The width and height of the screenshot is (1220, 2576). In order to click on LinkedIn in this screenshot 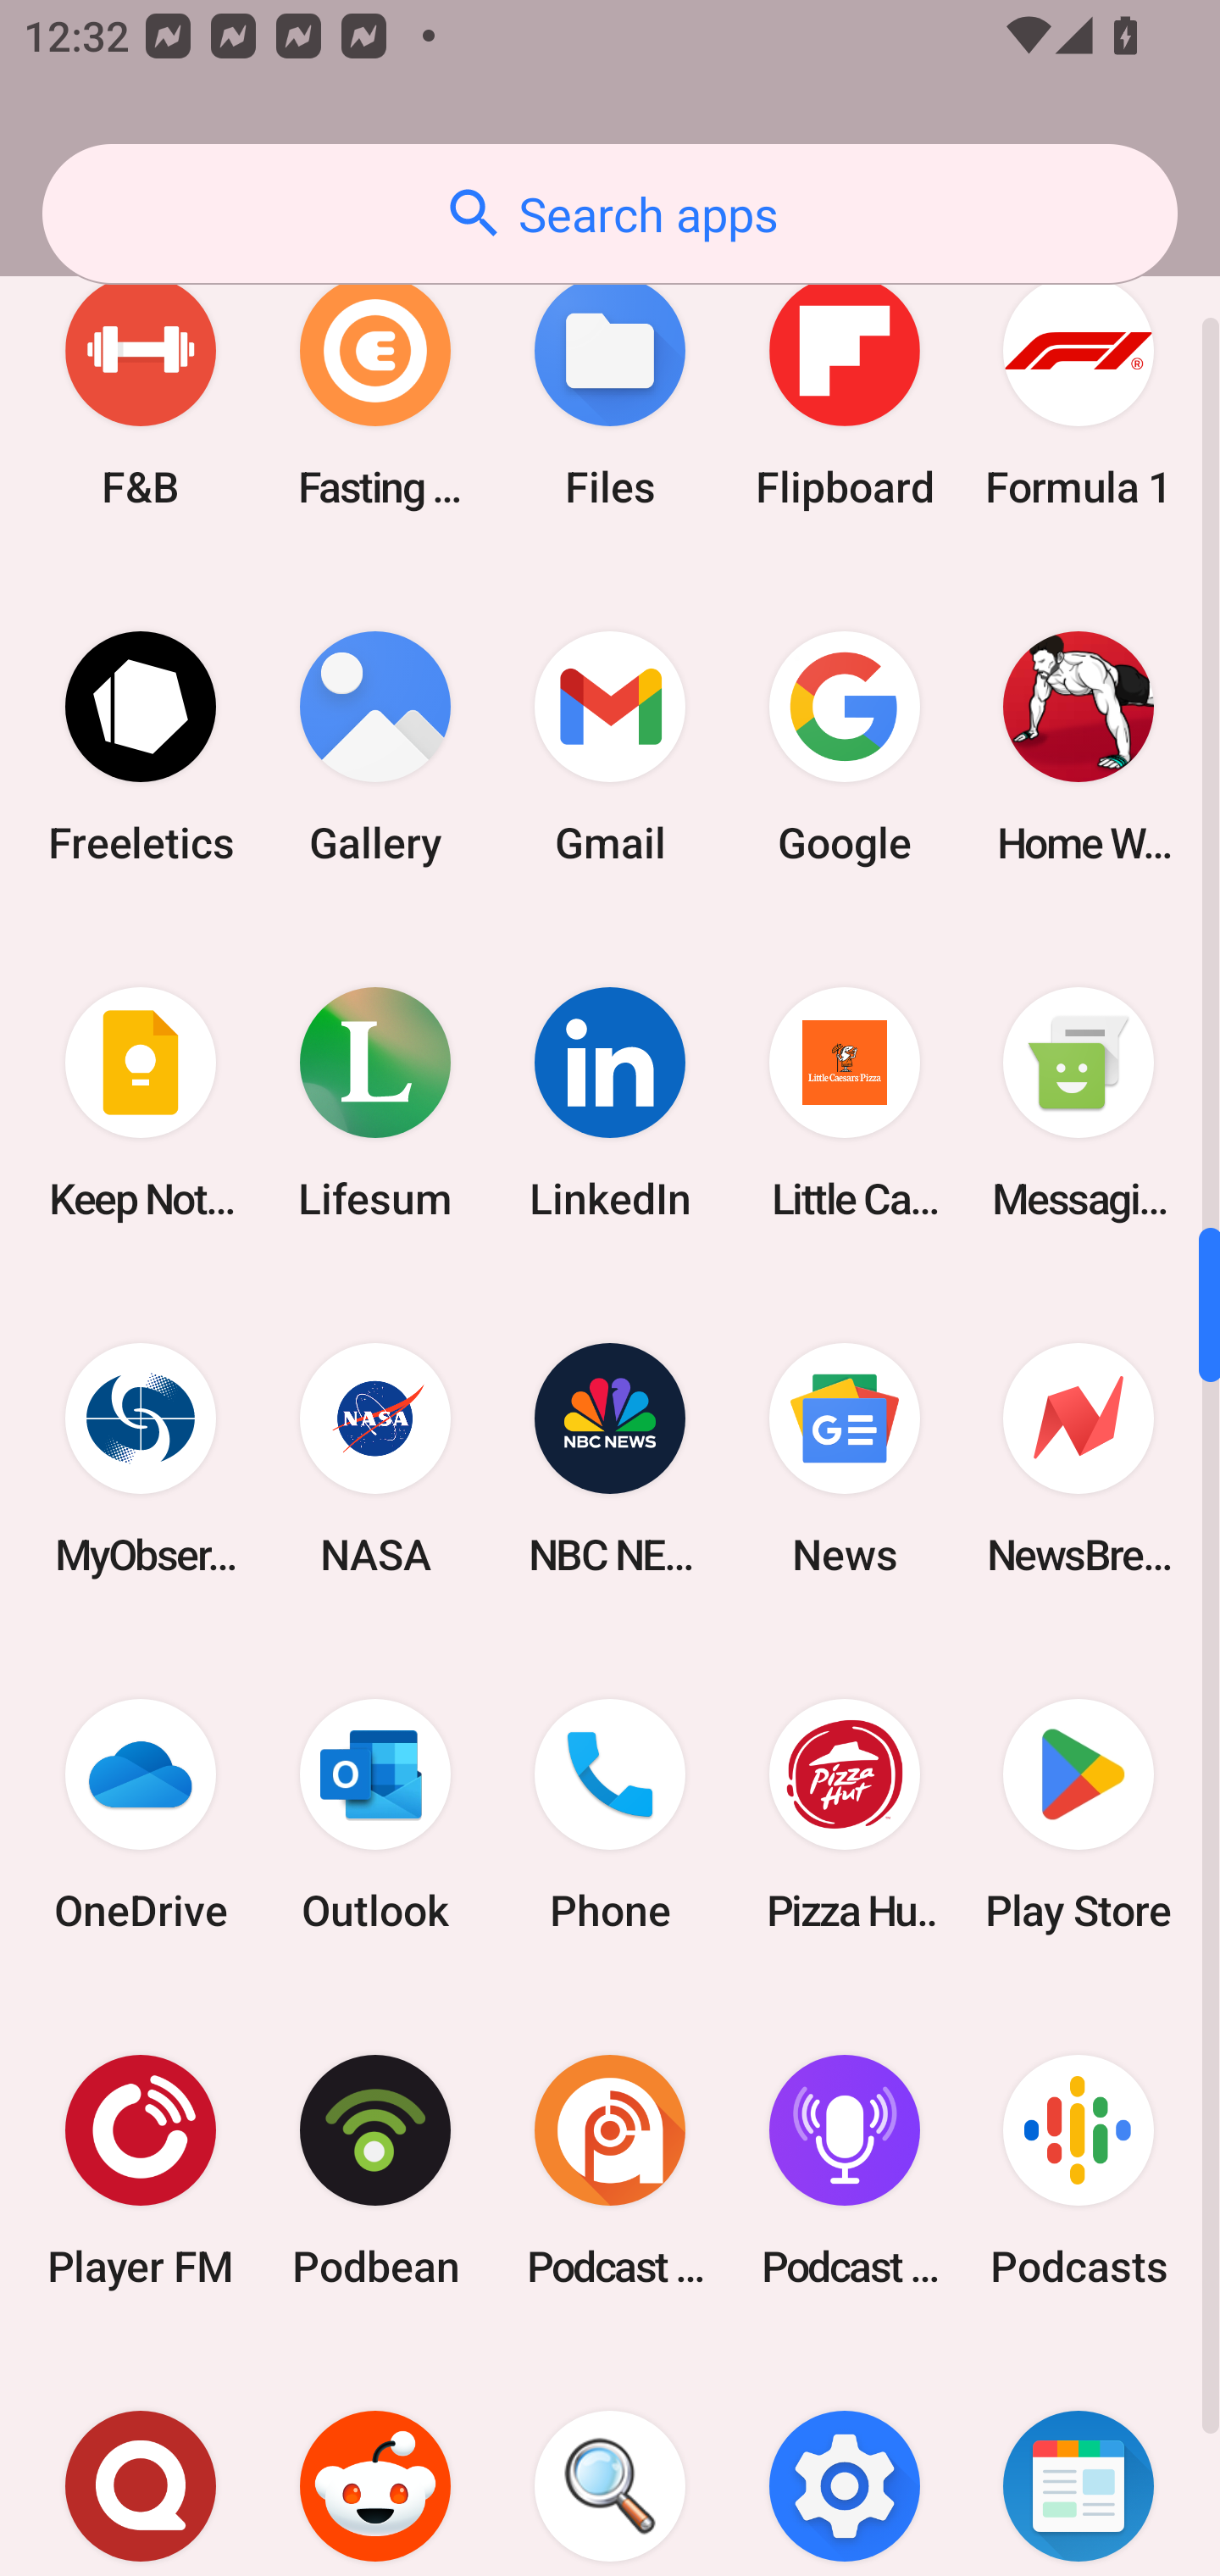, I will do `click(610, 1102)`.